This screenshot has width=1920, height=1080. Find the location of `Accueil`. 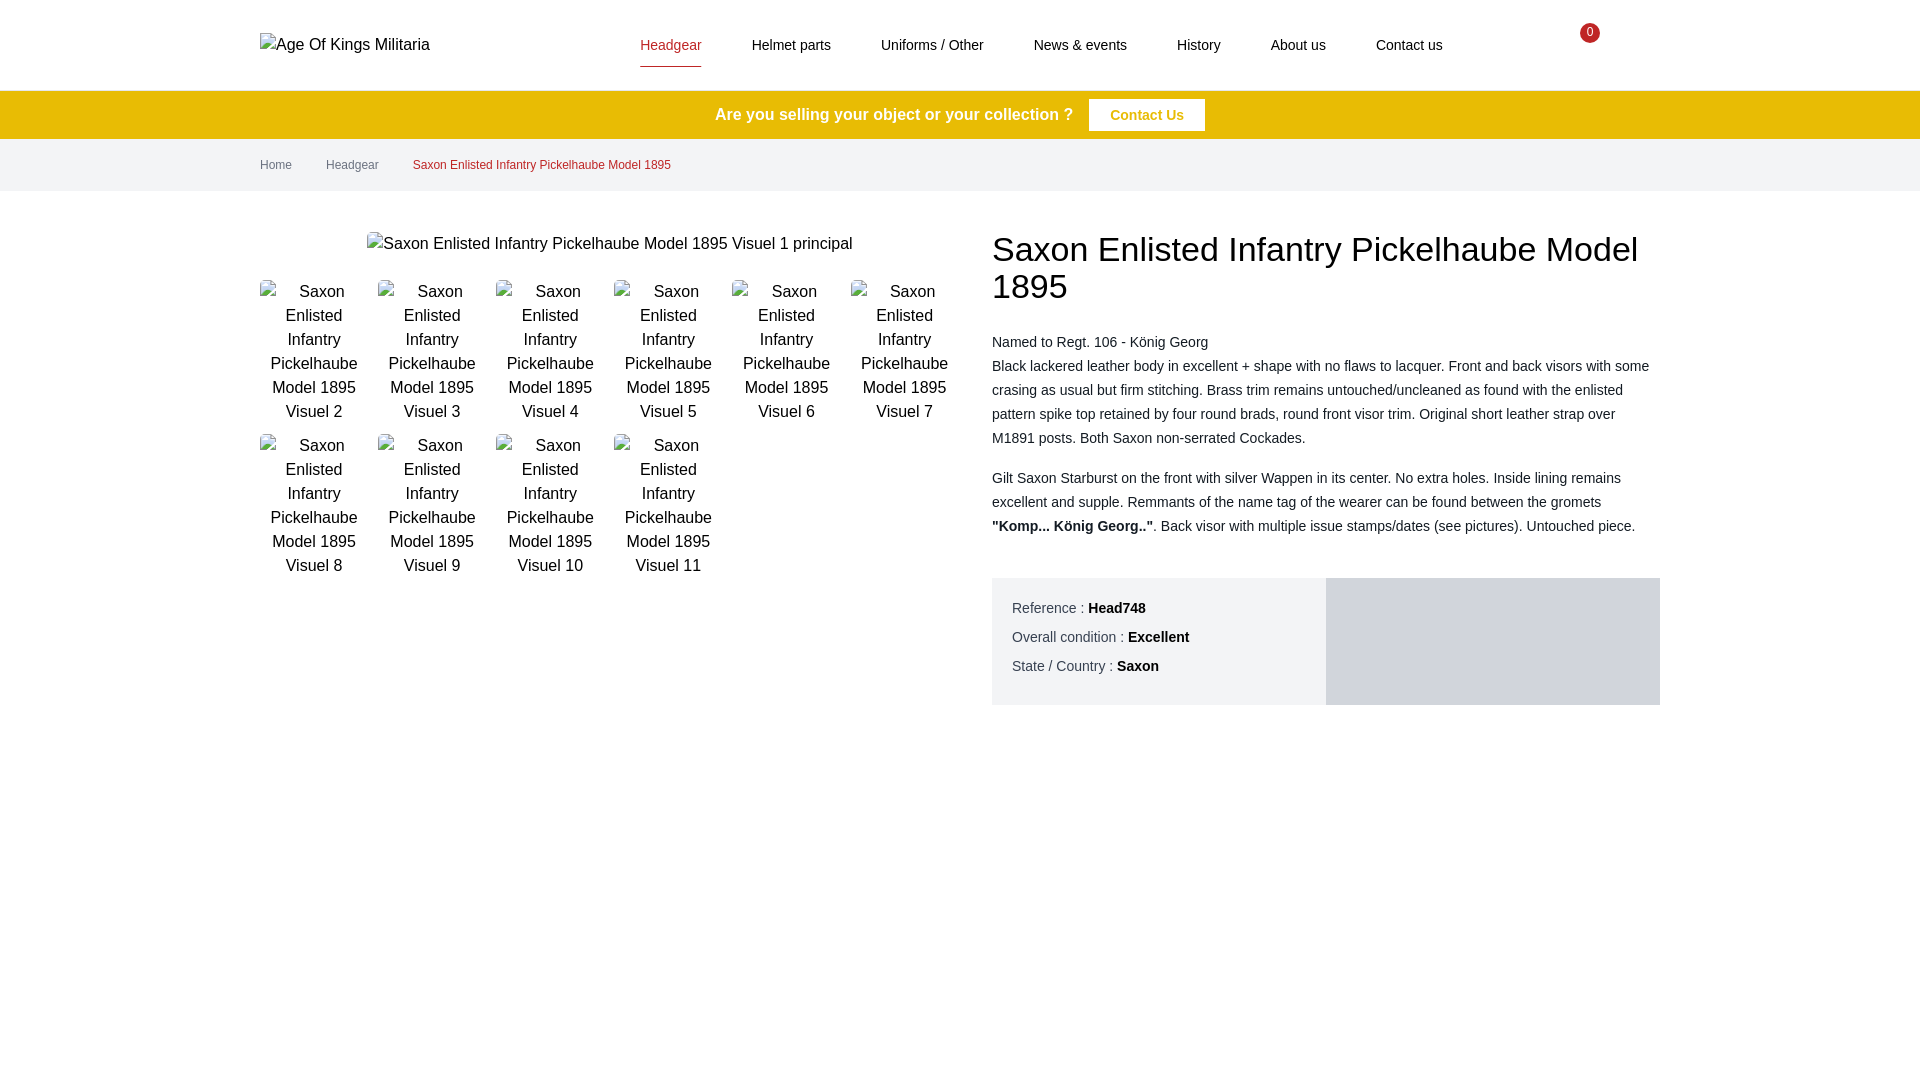

Accueil is located at coordinates (390, 45).